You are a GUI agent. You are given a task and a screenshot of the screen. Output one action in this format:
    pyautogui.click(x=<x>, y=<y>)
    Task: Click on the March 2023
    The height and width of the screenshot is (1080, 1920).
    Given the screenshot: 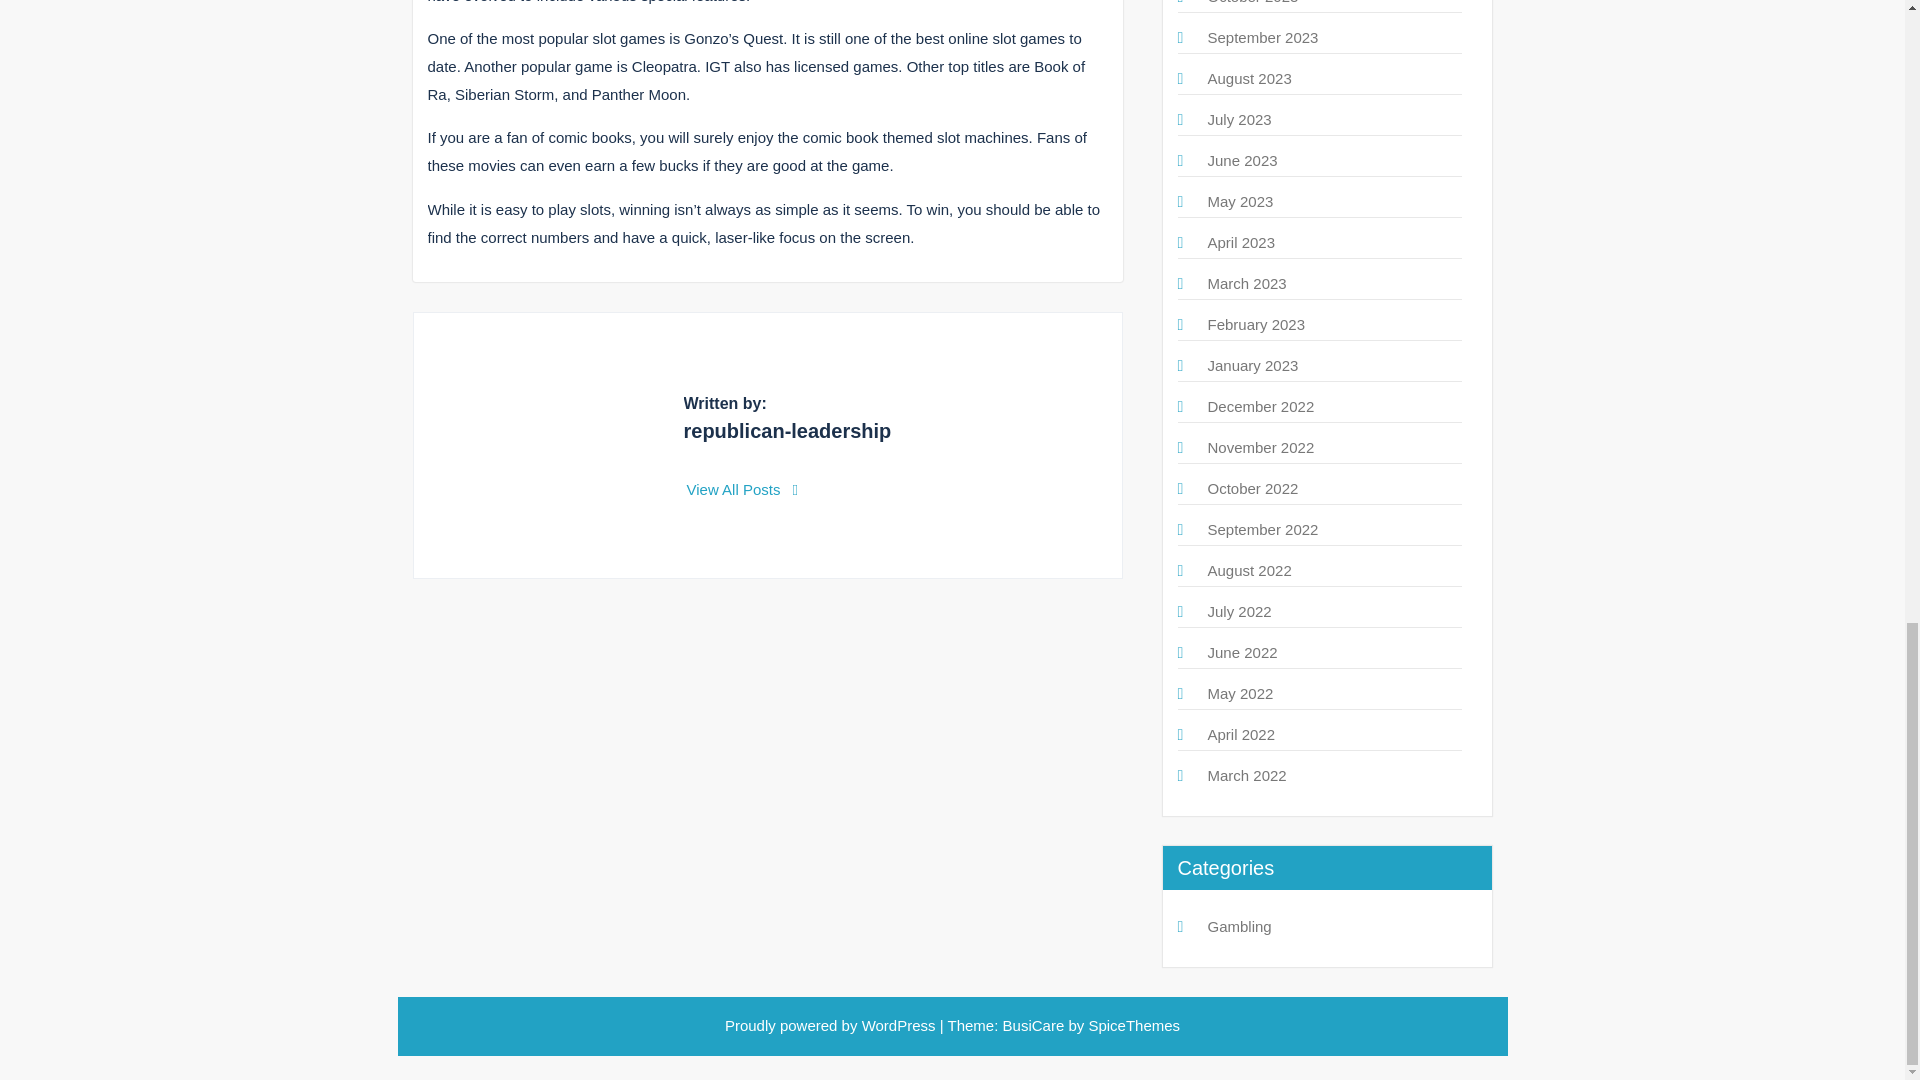 What is the action you would take?
    pyautogui.click(x=1246, y=283)
    